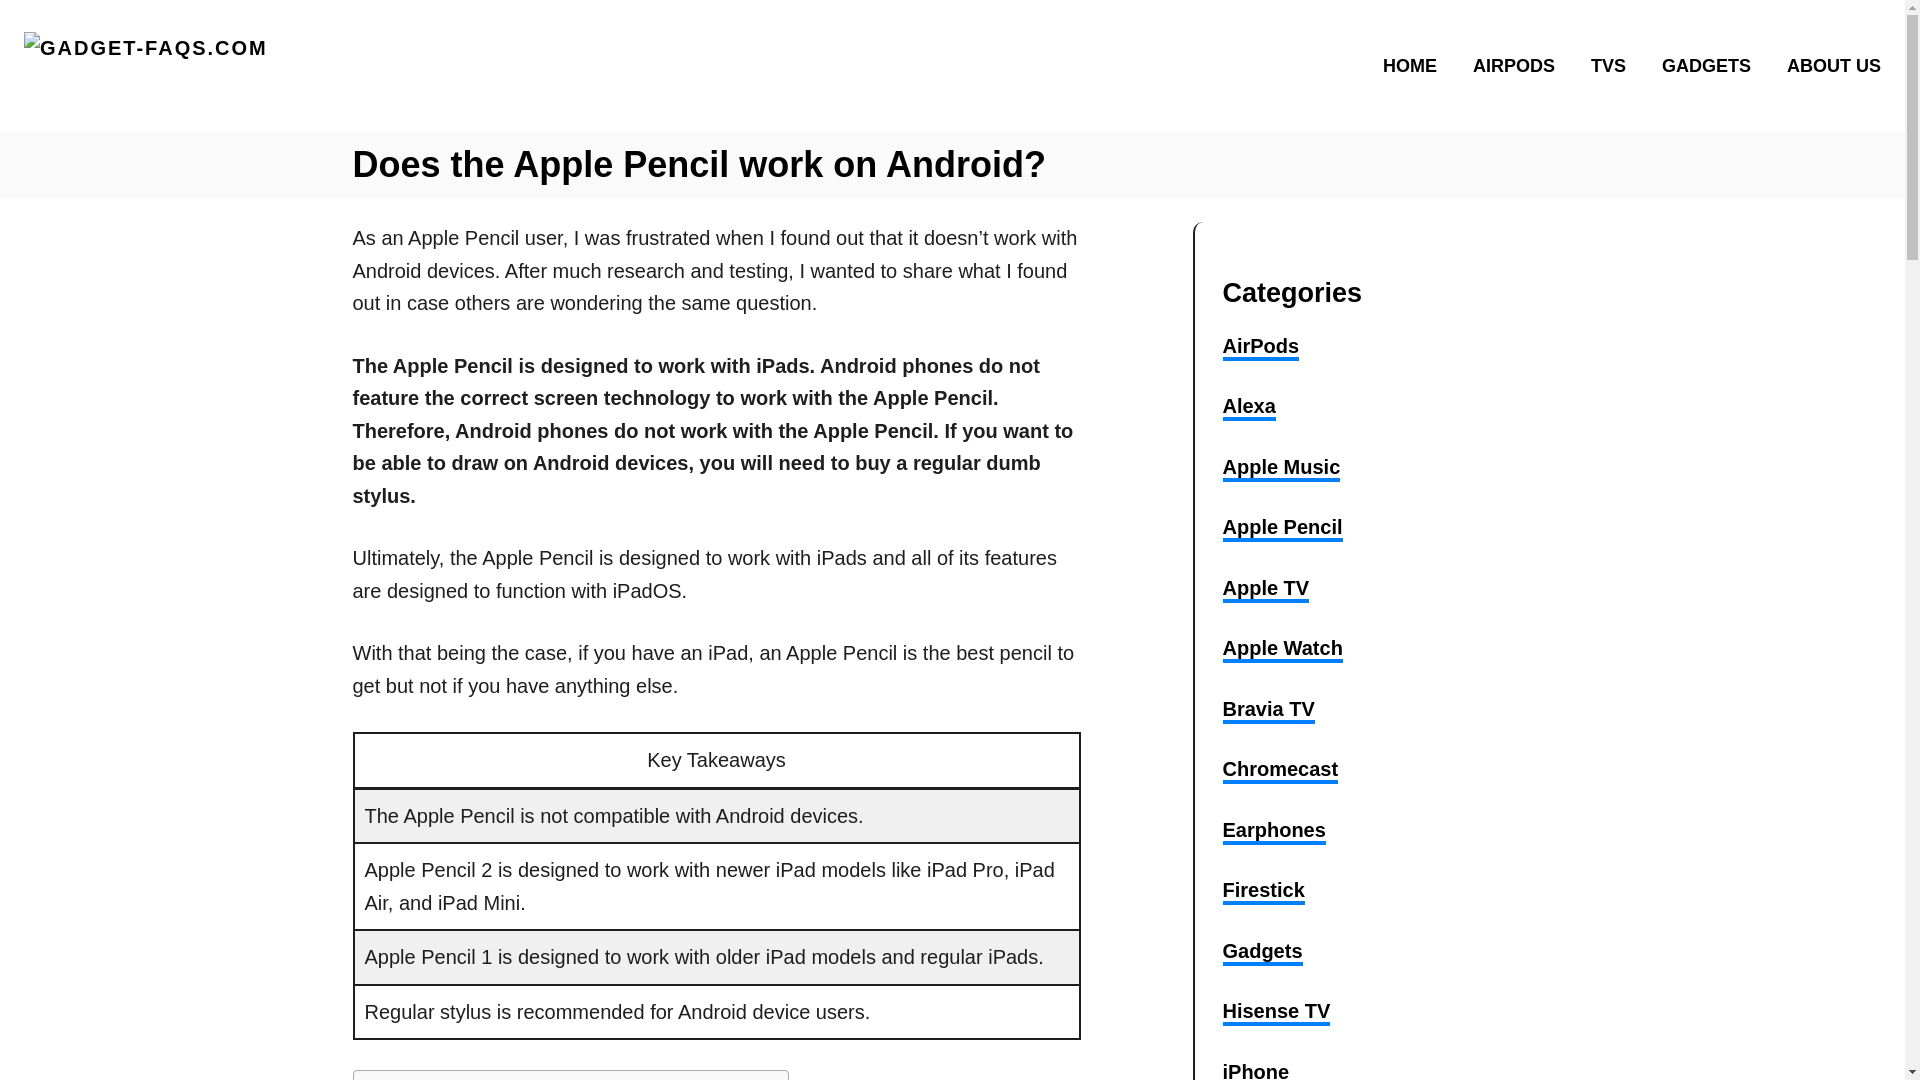  Describe the element at coordinates (1712, 64) in the screenshot. I see `GADGETS` at that location.